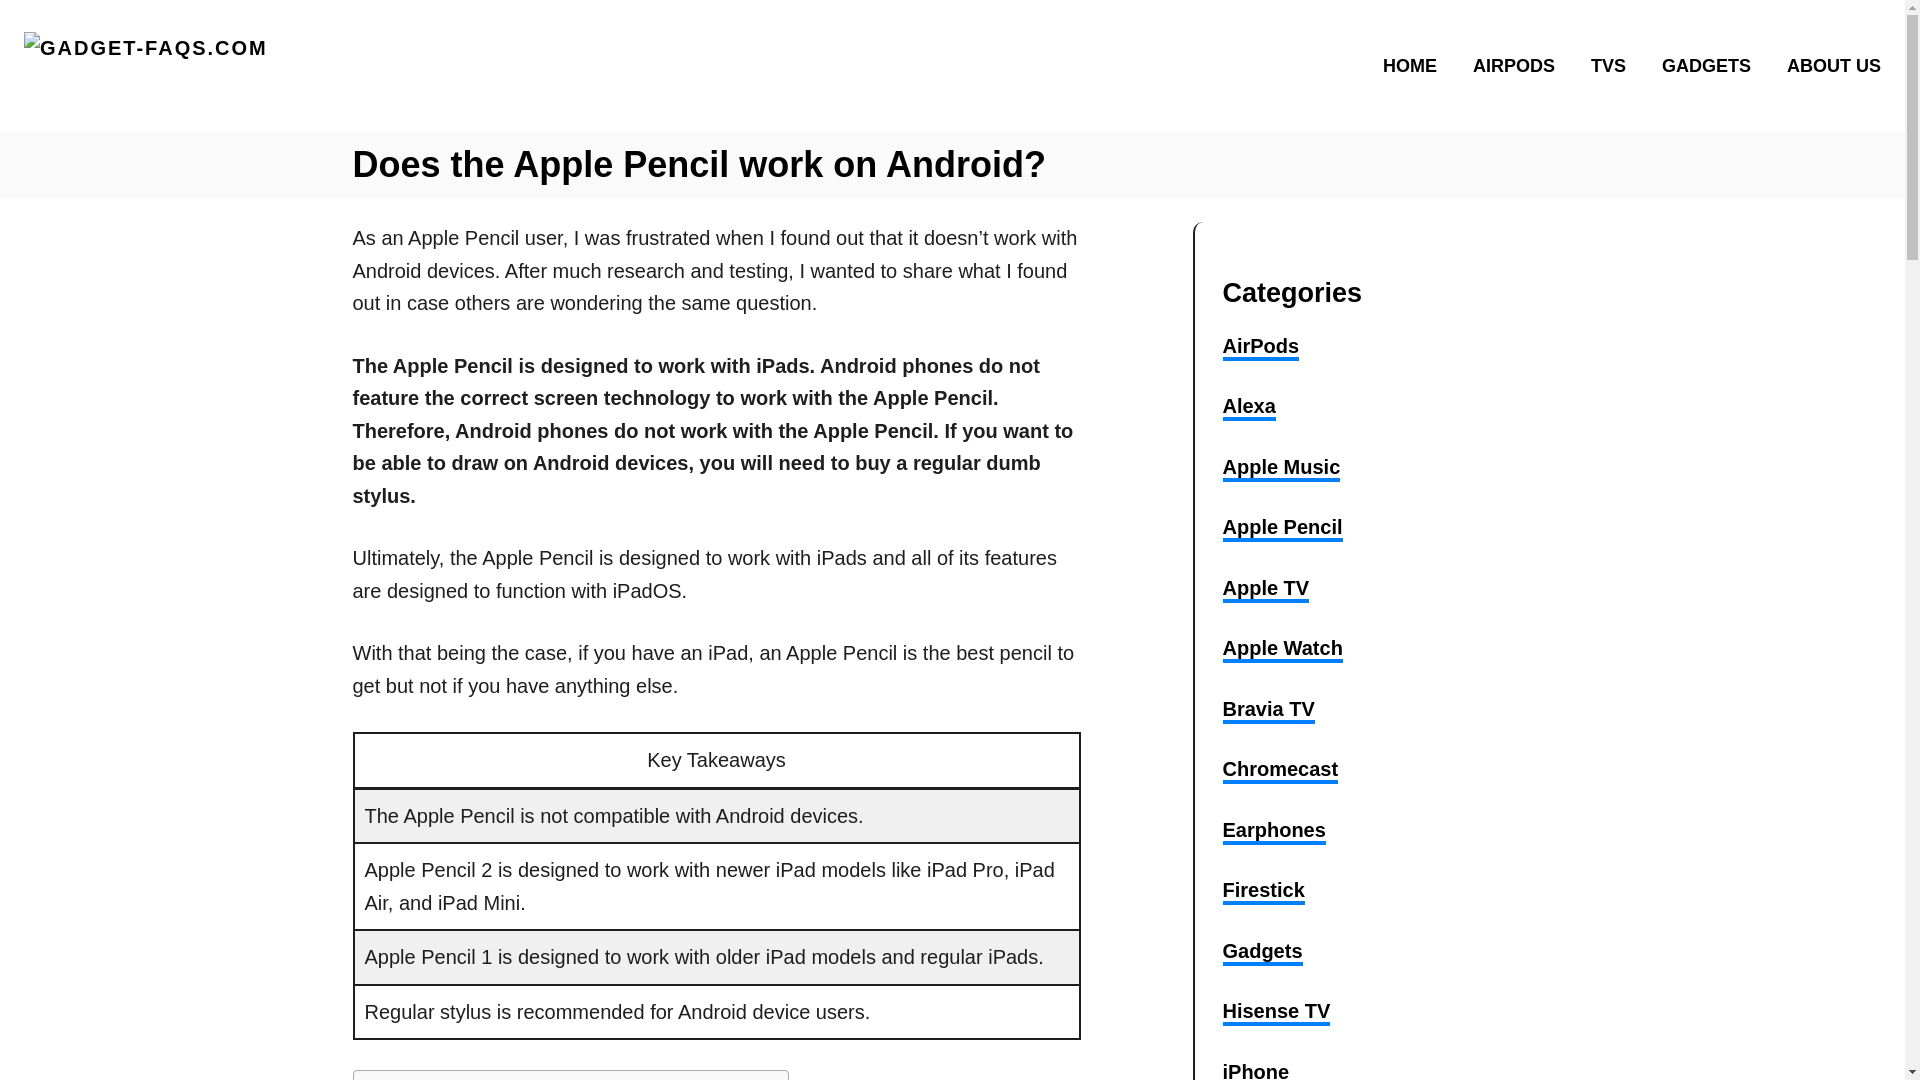  Describe the element at coordinates (1712, 64) in the screenshot. I see `GADGETS` at that location.